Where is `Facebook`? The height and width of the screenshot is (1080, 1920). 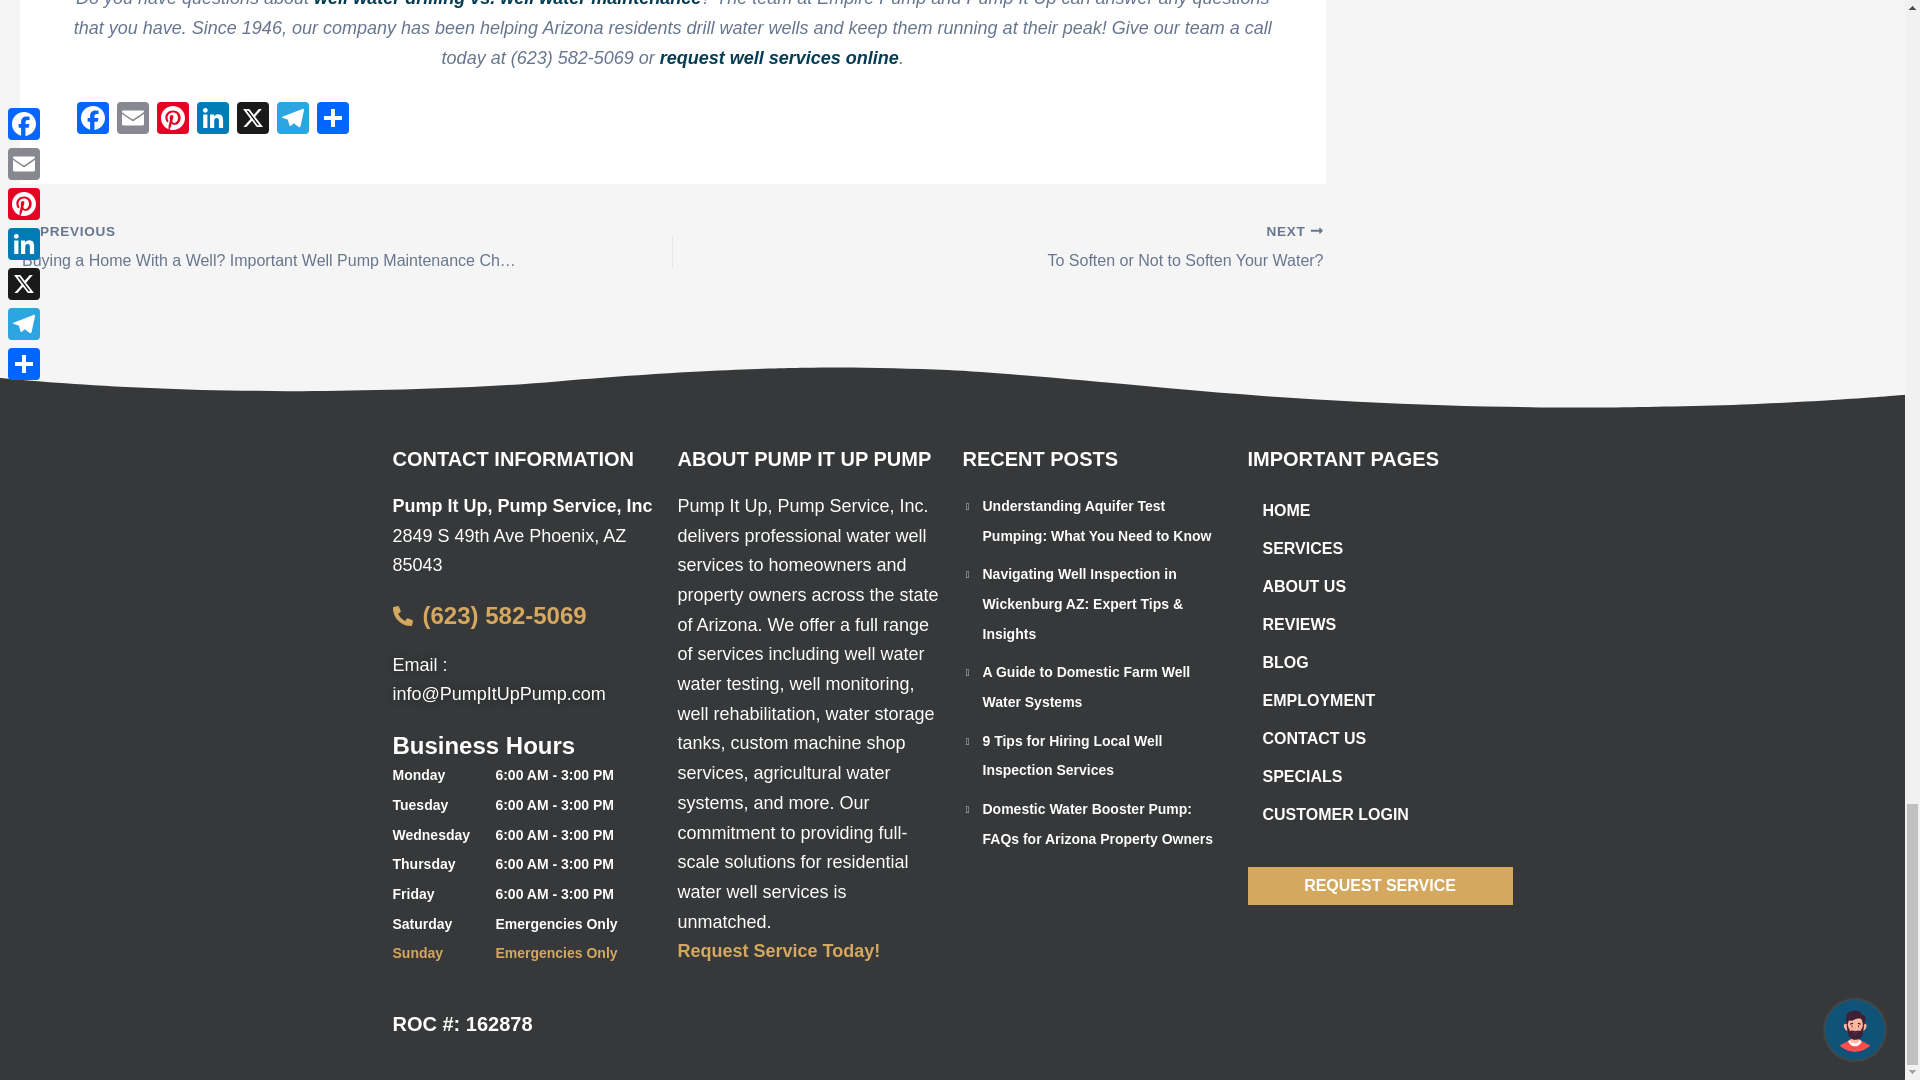 Facebook is located at coordinates (92, 120).